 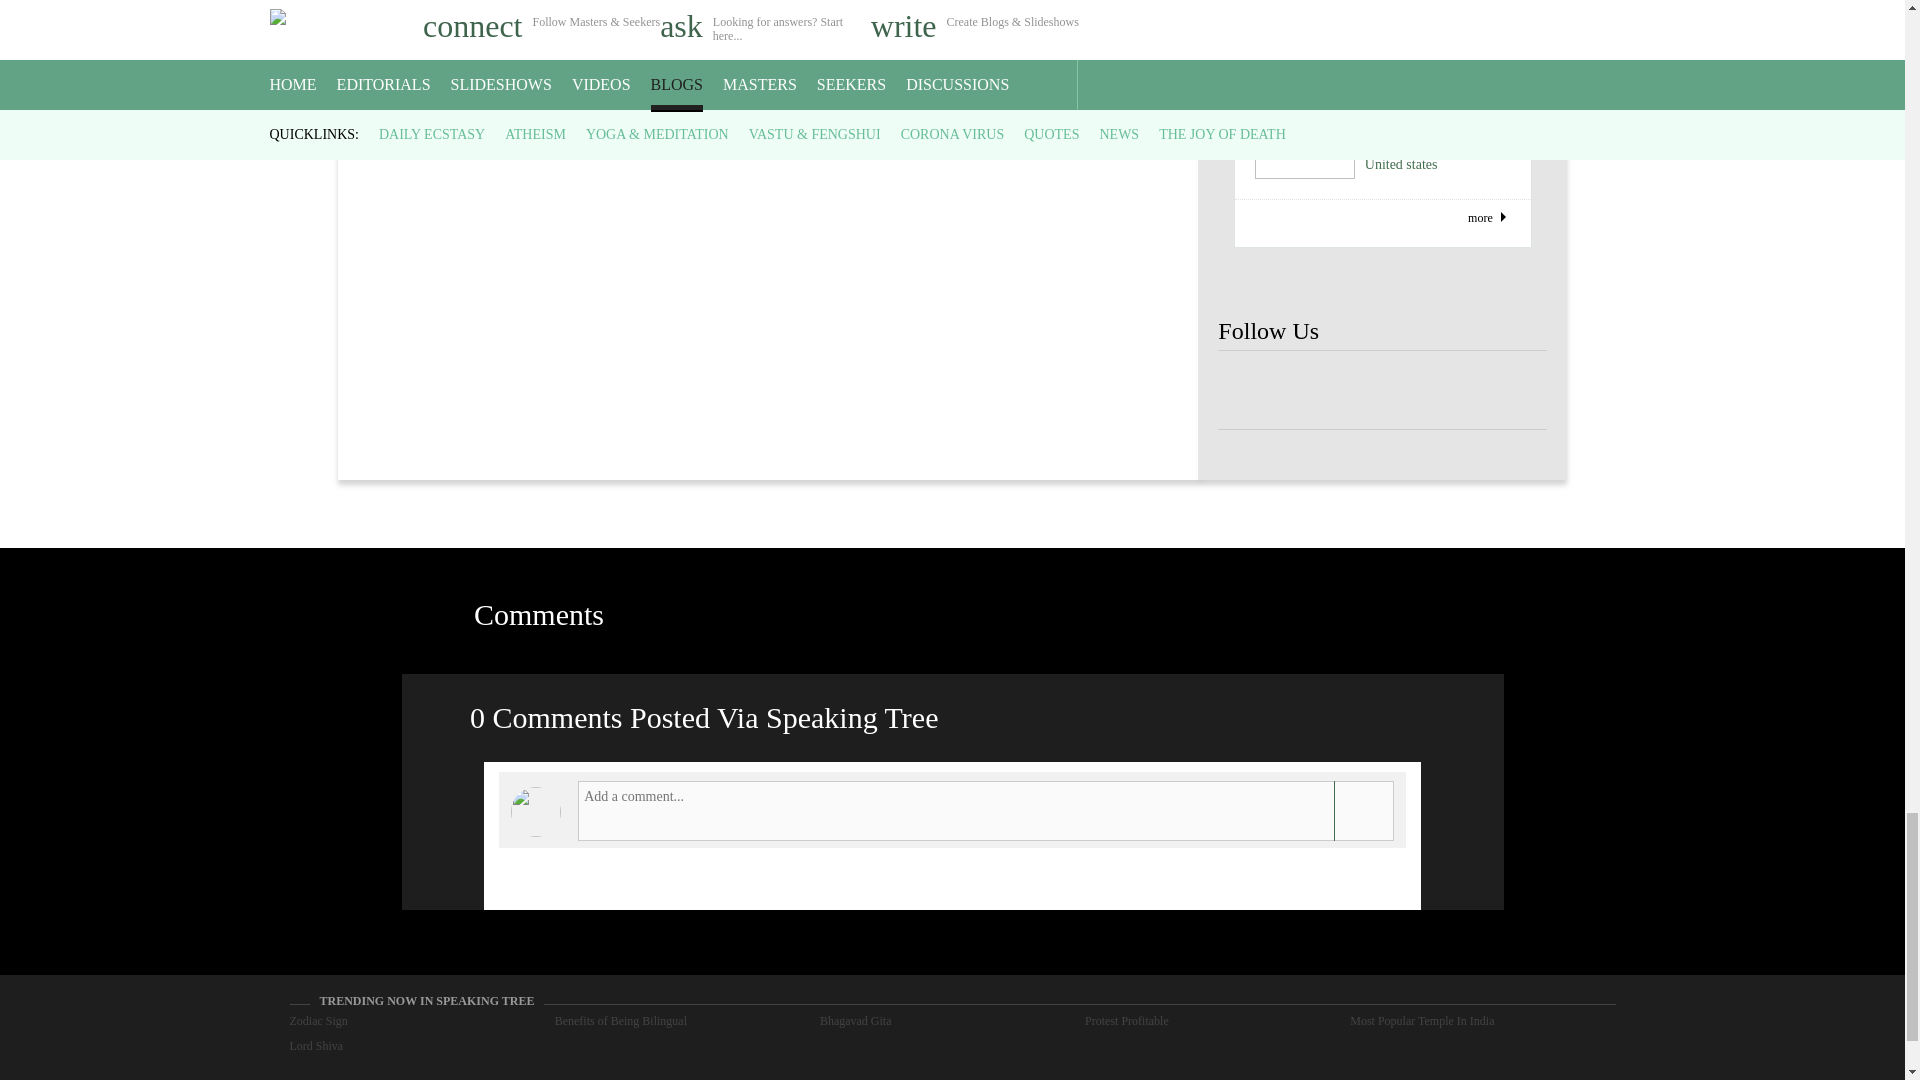 What do you see at coordinates (1449, 390) in the screenshot?
I see `Speaking Tree FaceBook` at bounding box center [1449, 390].